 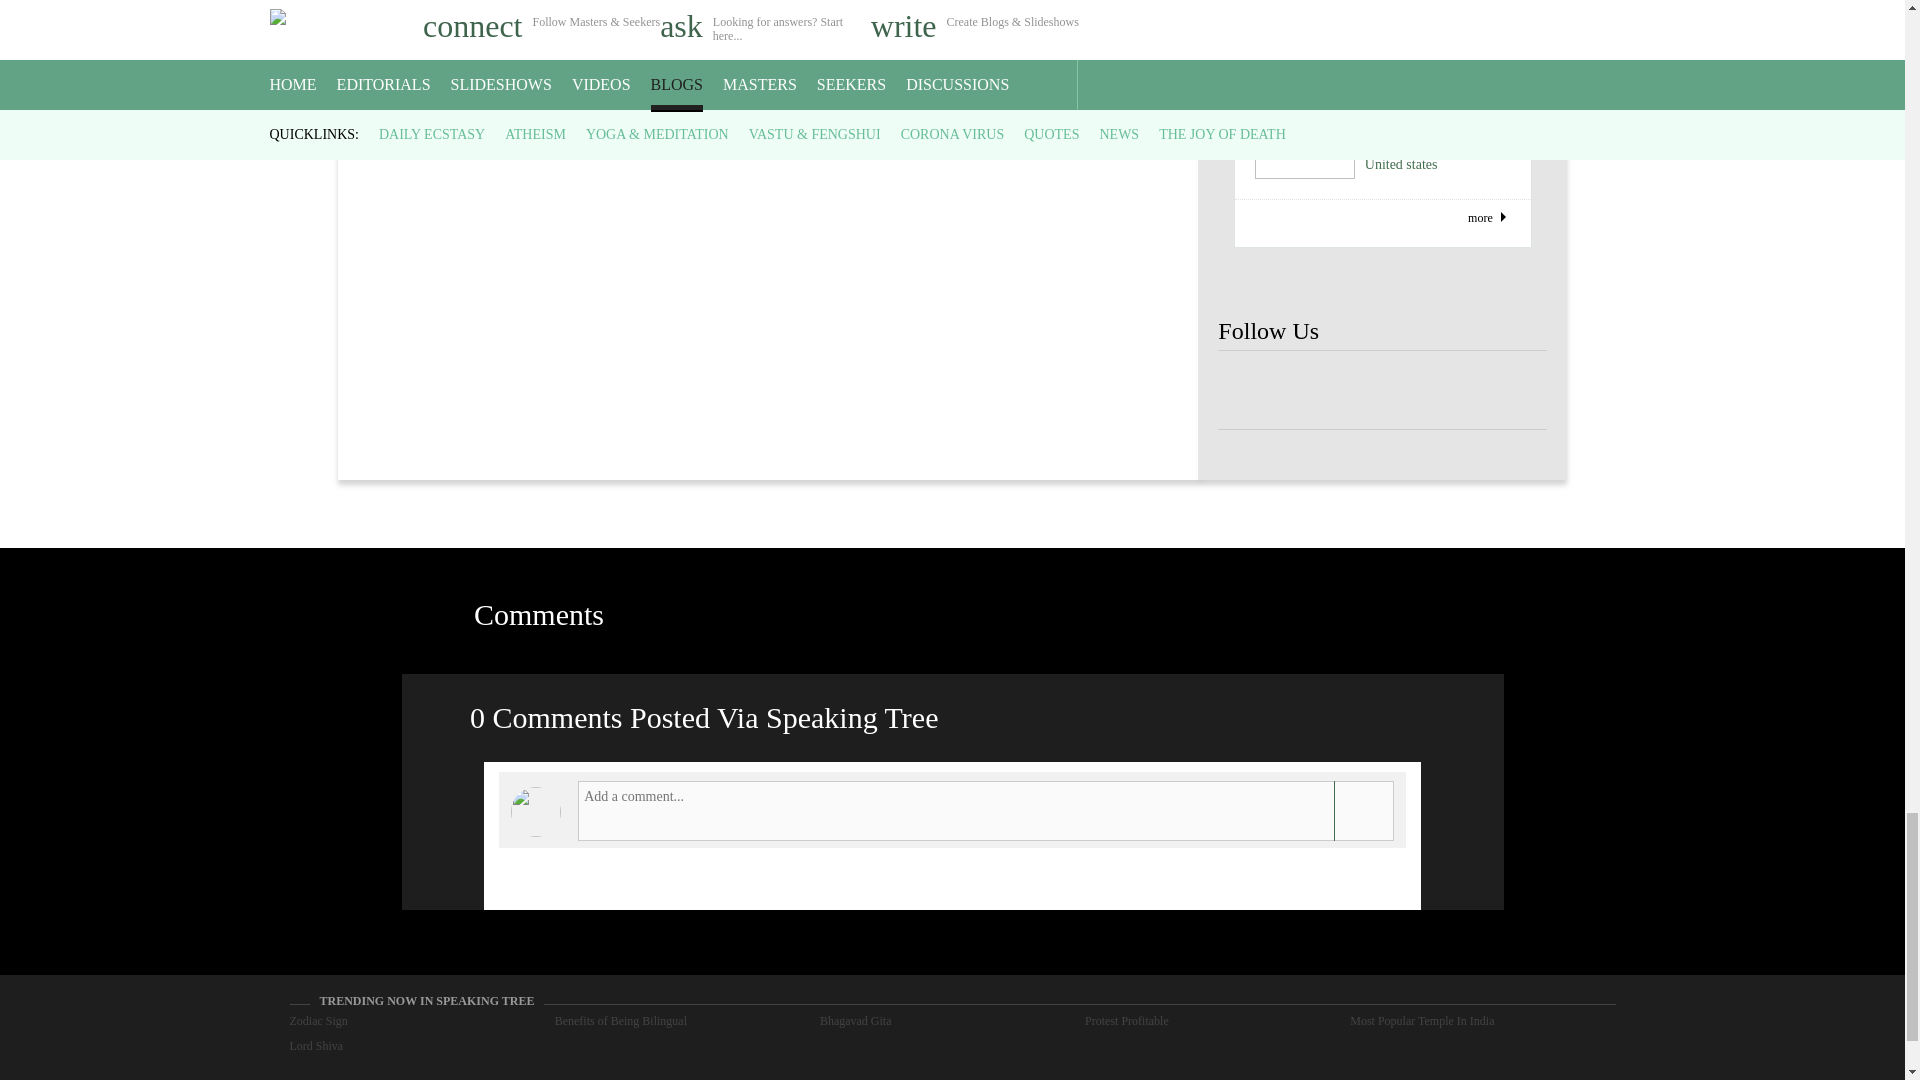 What do you see at coordinates (1449, 390) in the screenshot?
I see `Speaking Tree FaceBook` at bounding box center [1449, 390].